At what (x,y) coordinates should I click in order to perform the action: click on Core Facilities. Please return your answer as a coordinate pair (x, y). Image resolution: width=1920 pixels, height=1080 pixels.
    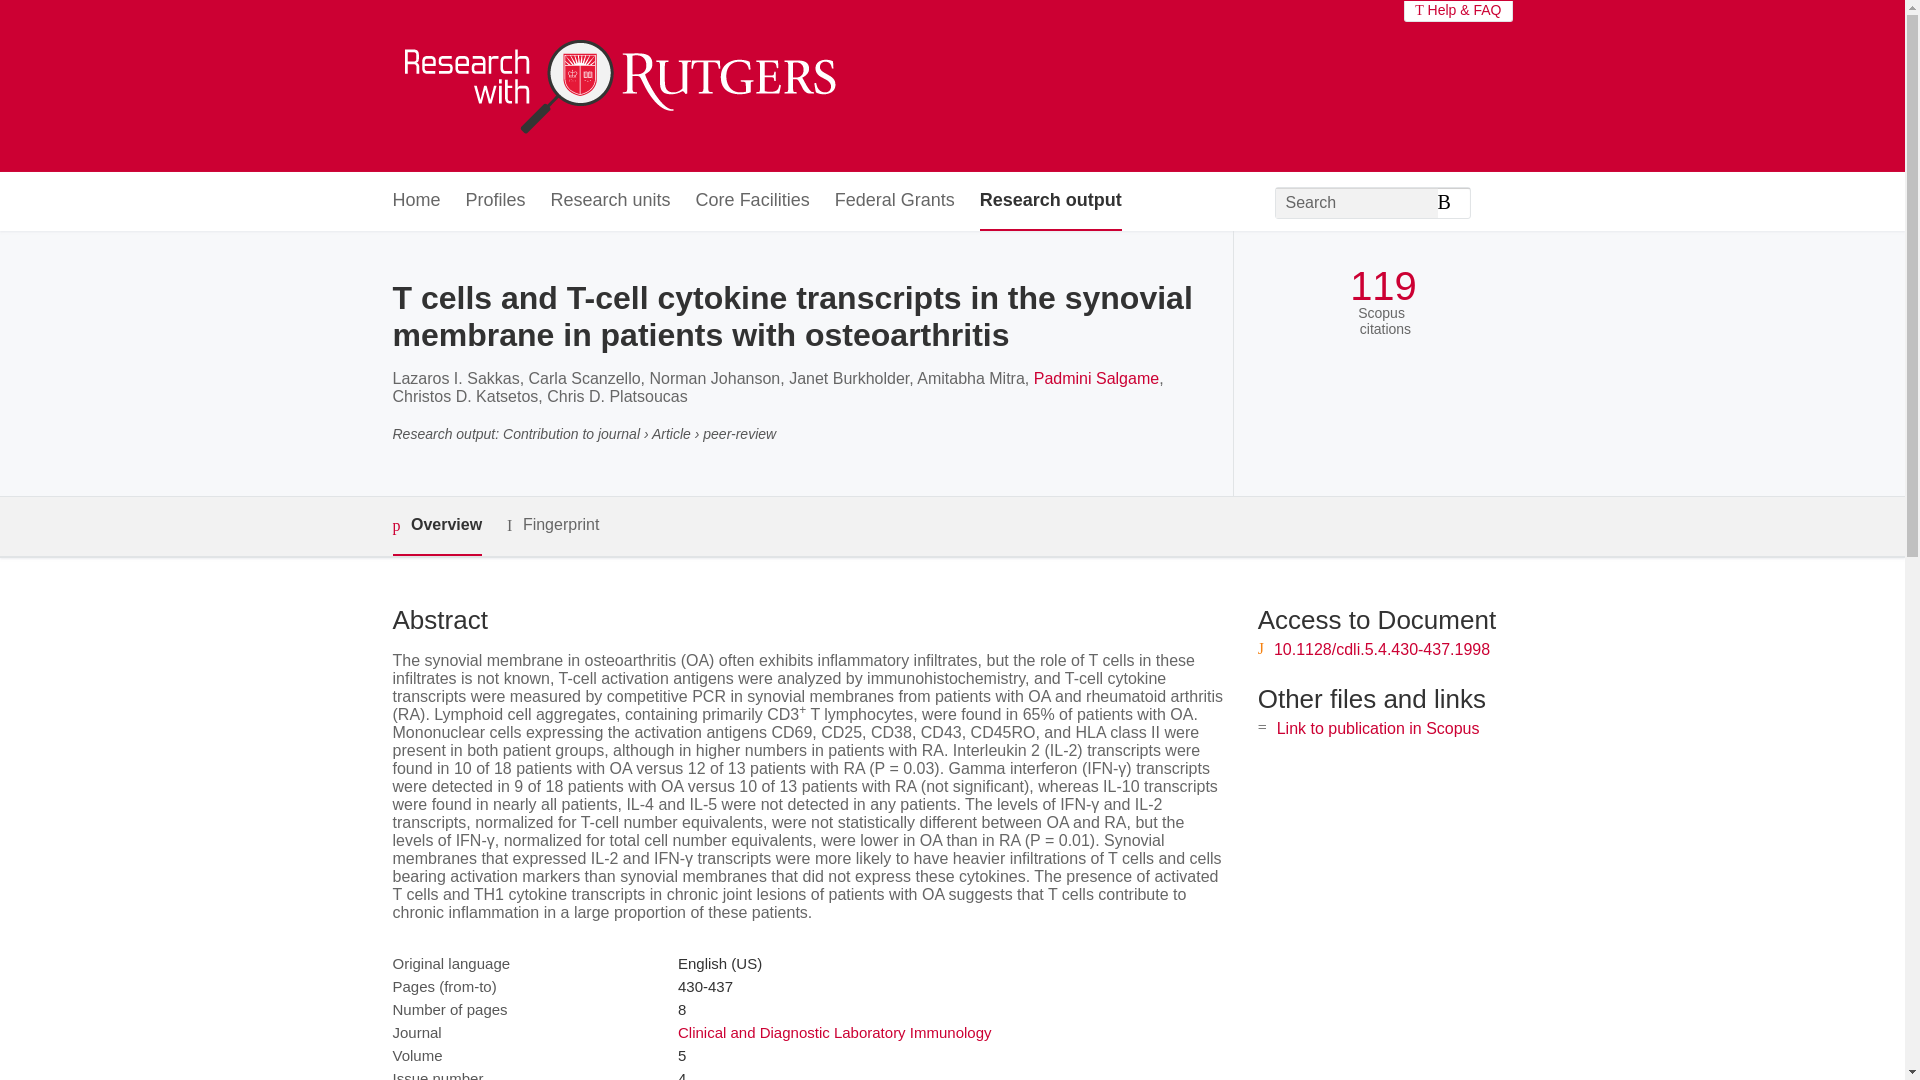
    Looking at the image, I should click on (752, 201).